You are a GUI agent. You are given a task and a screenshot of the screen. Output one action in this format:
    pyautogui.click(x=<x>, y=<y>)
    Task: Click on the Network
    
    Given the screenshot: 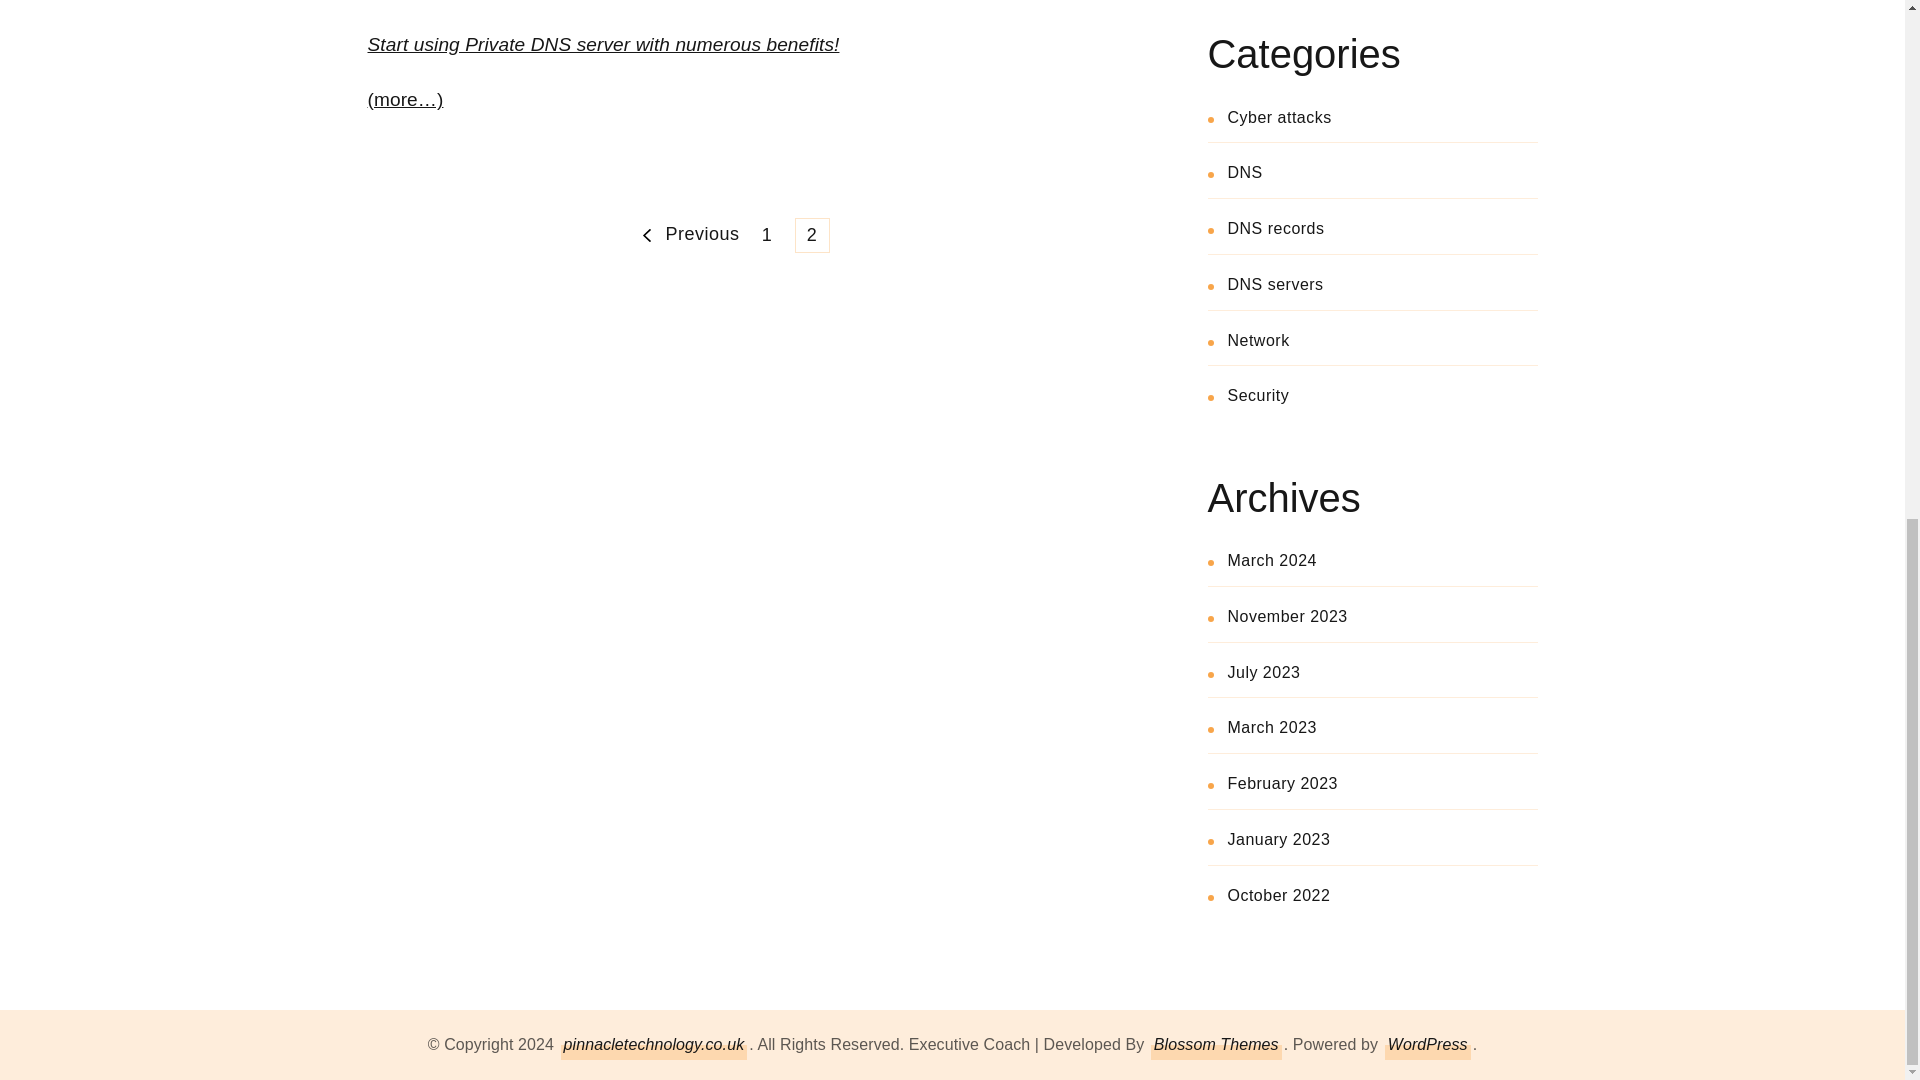 What is the action you would take?
    pyautogui.click(x=1259, y=340)
    